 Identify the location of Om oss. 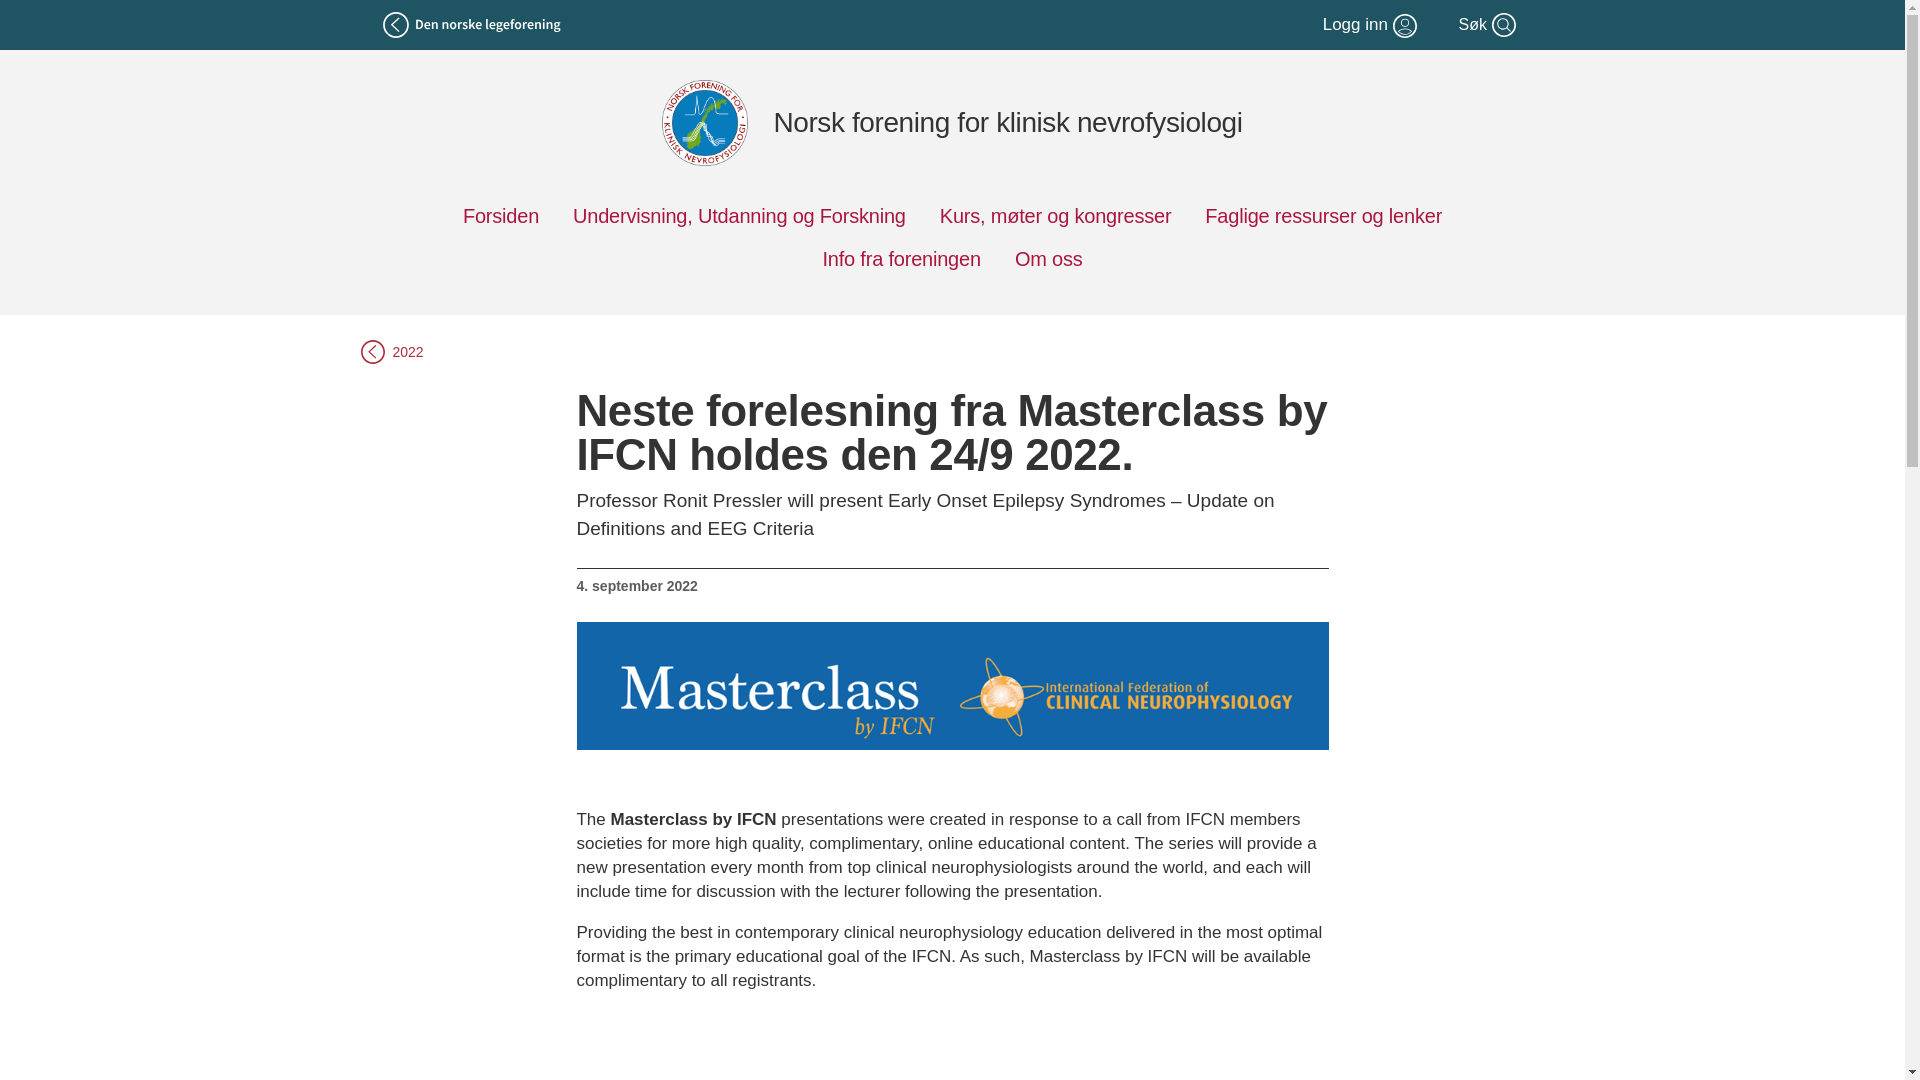
(1048, 258).